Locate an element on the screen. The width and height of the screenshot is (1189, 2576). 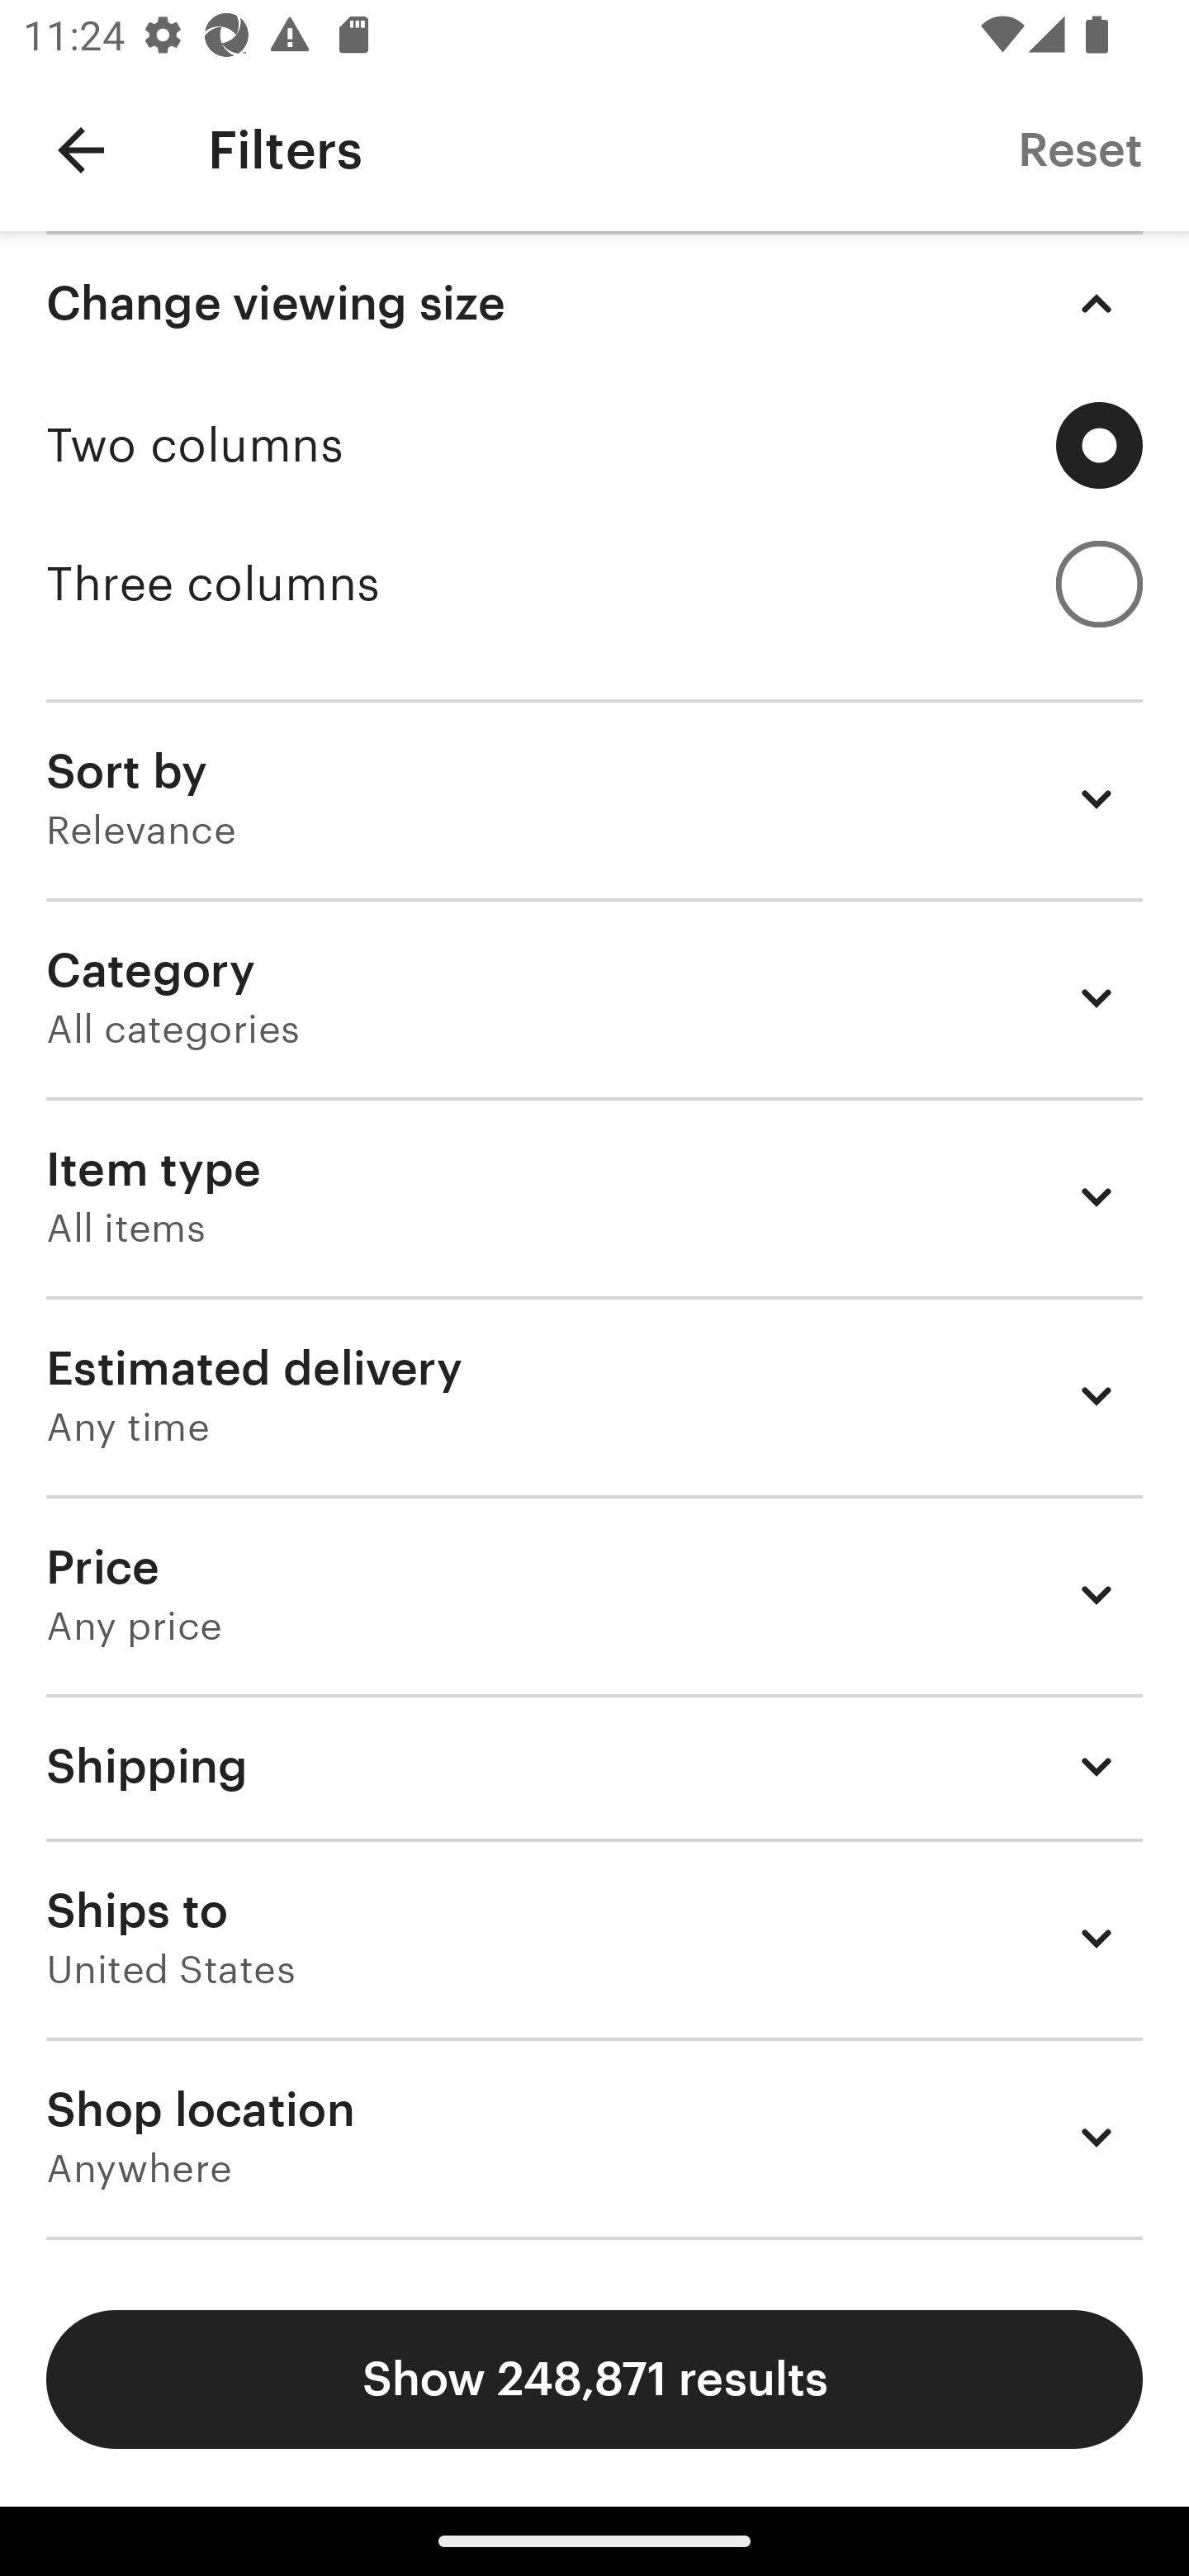
Show 248,871 results Show results is located at coordinates (594, 2379).